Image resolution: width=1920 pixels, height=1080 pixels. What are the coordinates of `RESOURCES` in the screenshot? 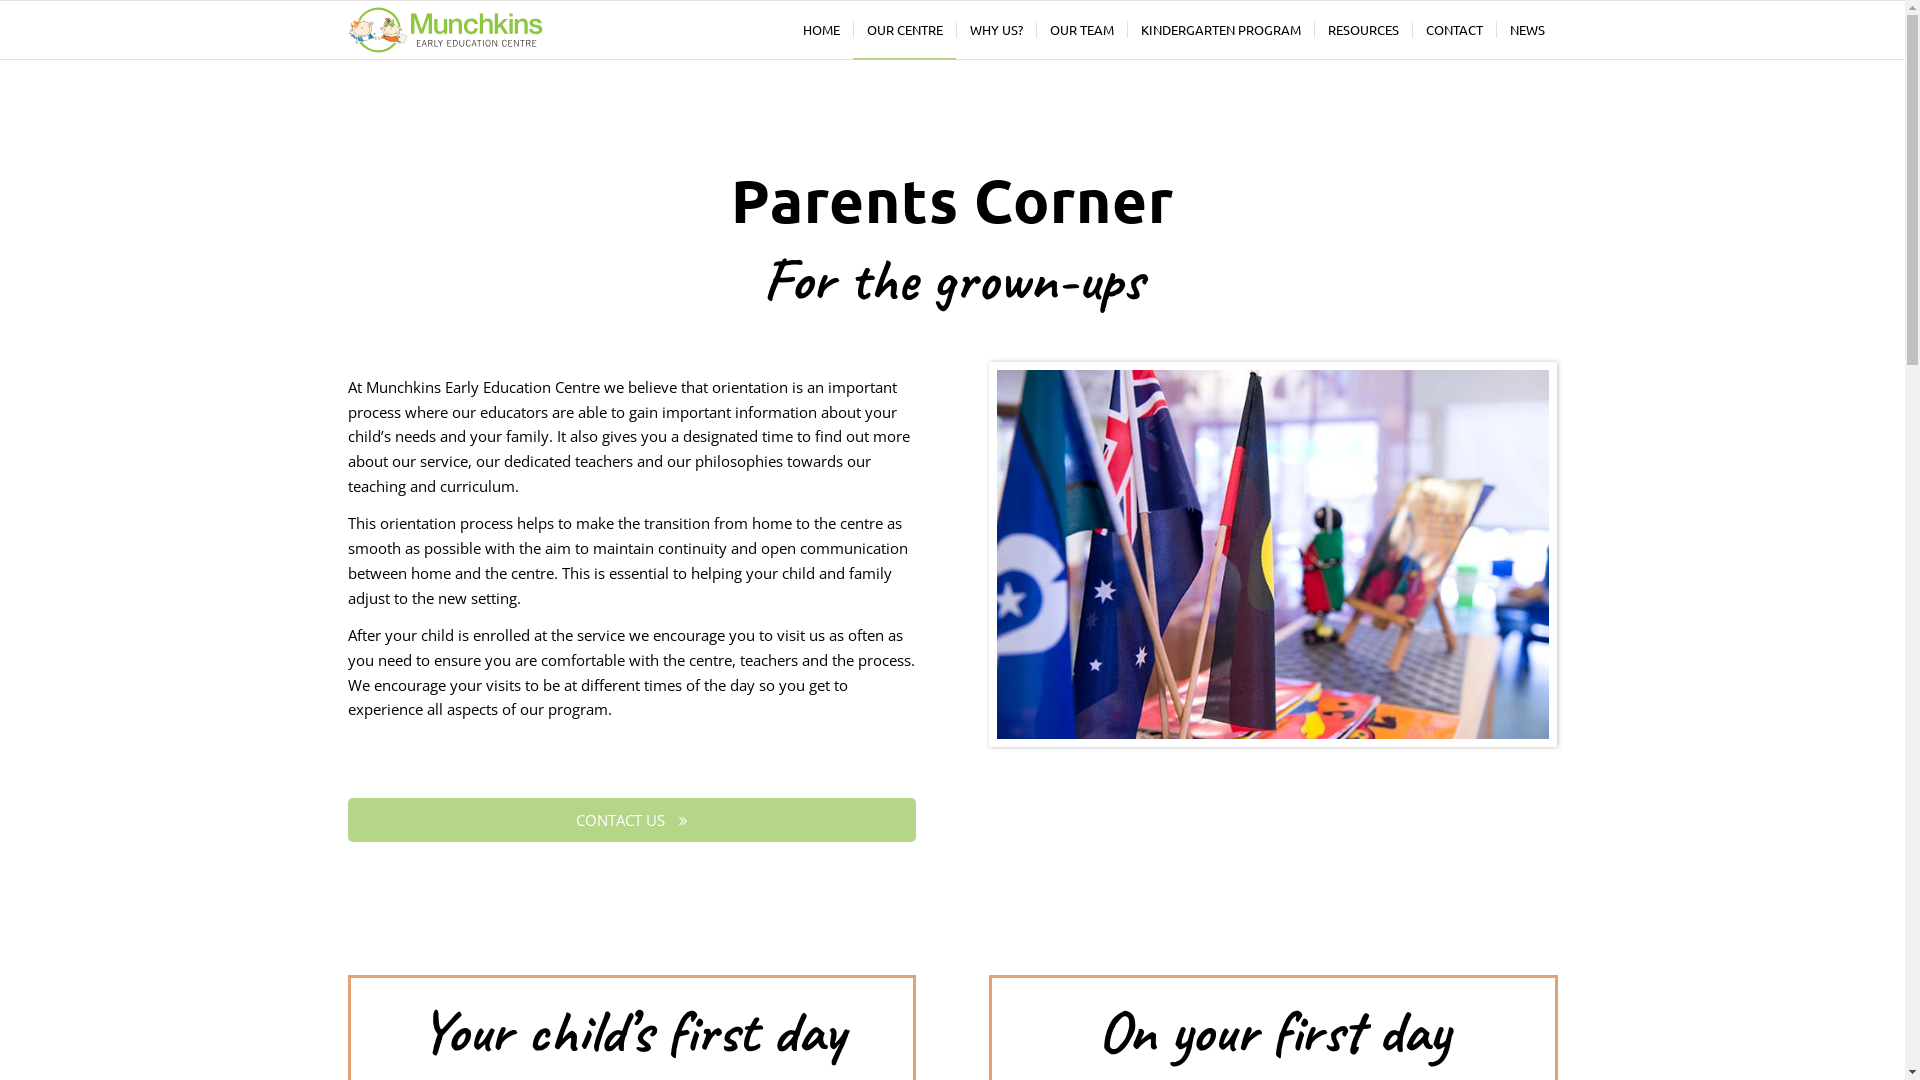 It's located at (1363, 30).